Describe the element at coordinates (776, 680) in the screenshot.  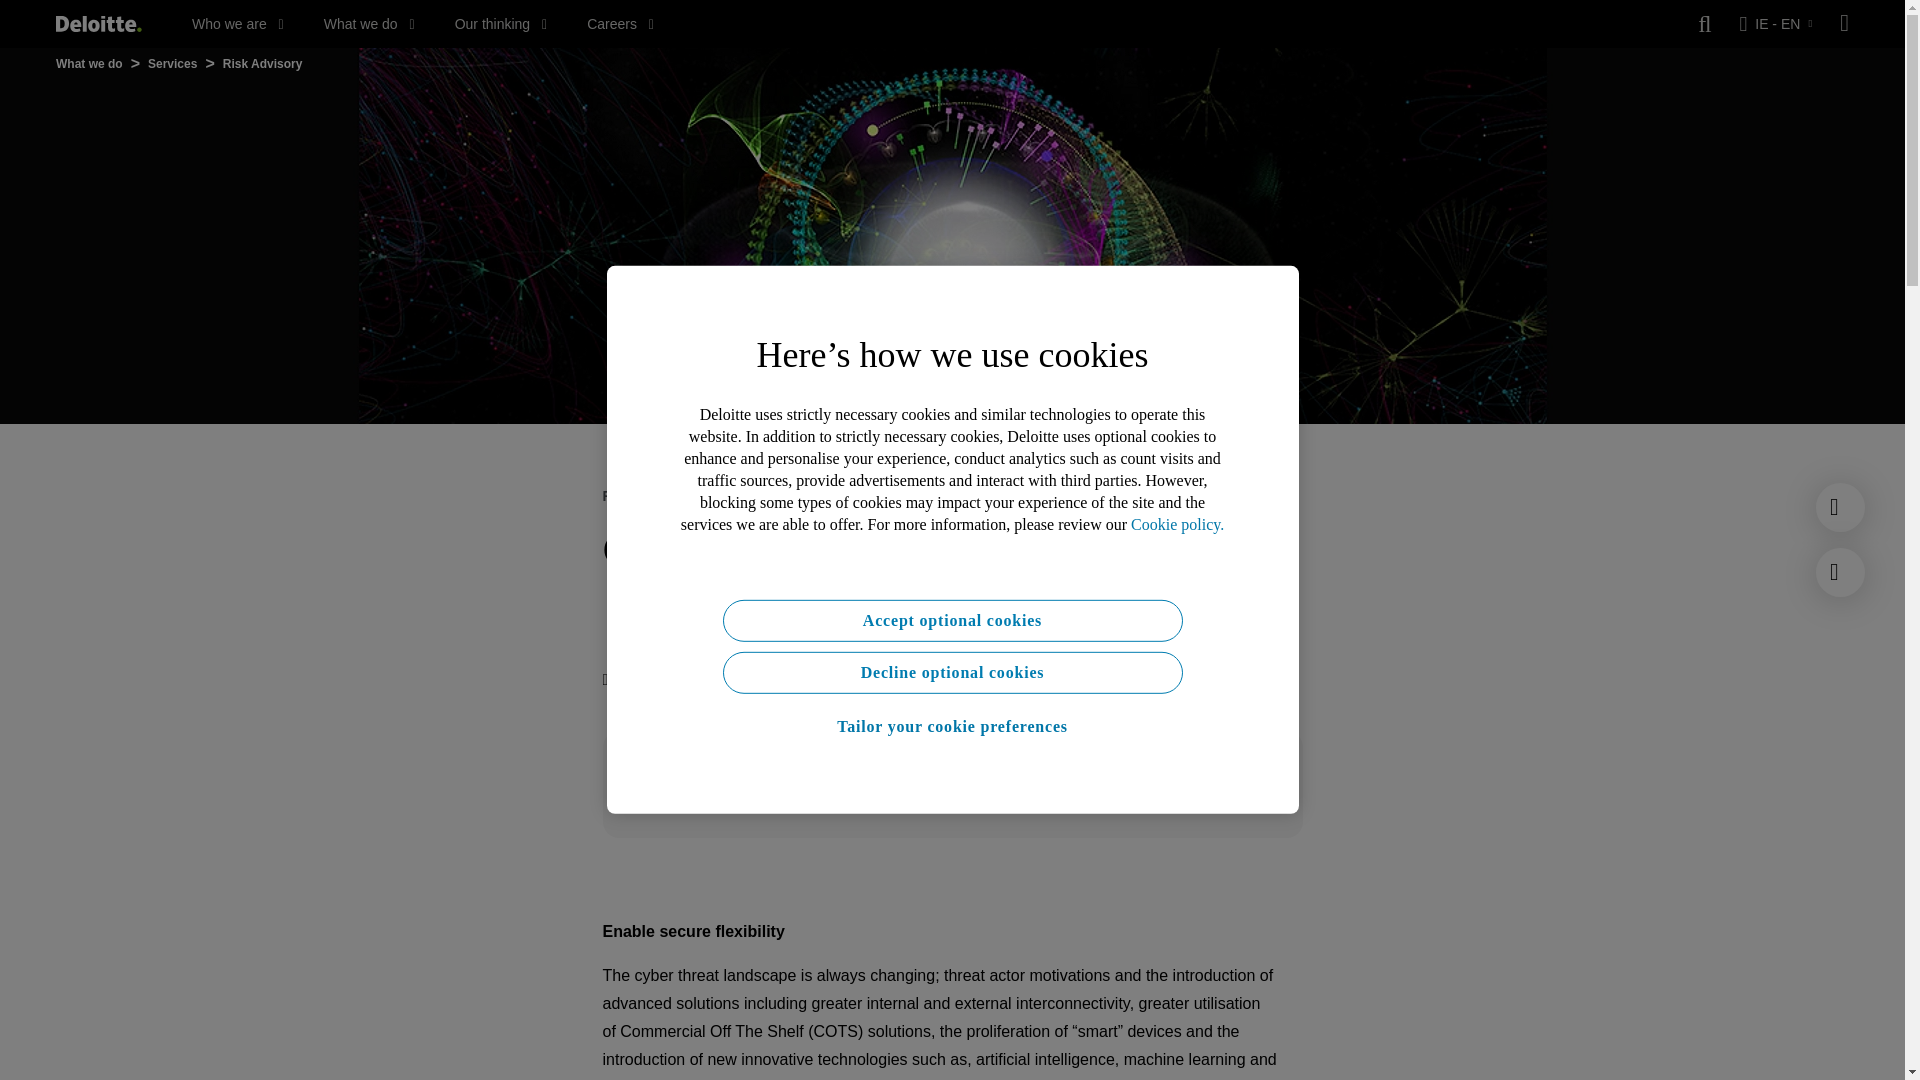
I see `share via...` at that location.